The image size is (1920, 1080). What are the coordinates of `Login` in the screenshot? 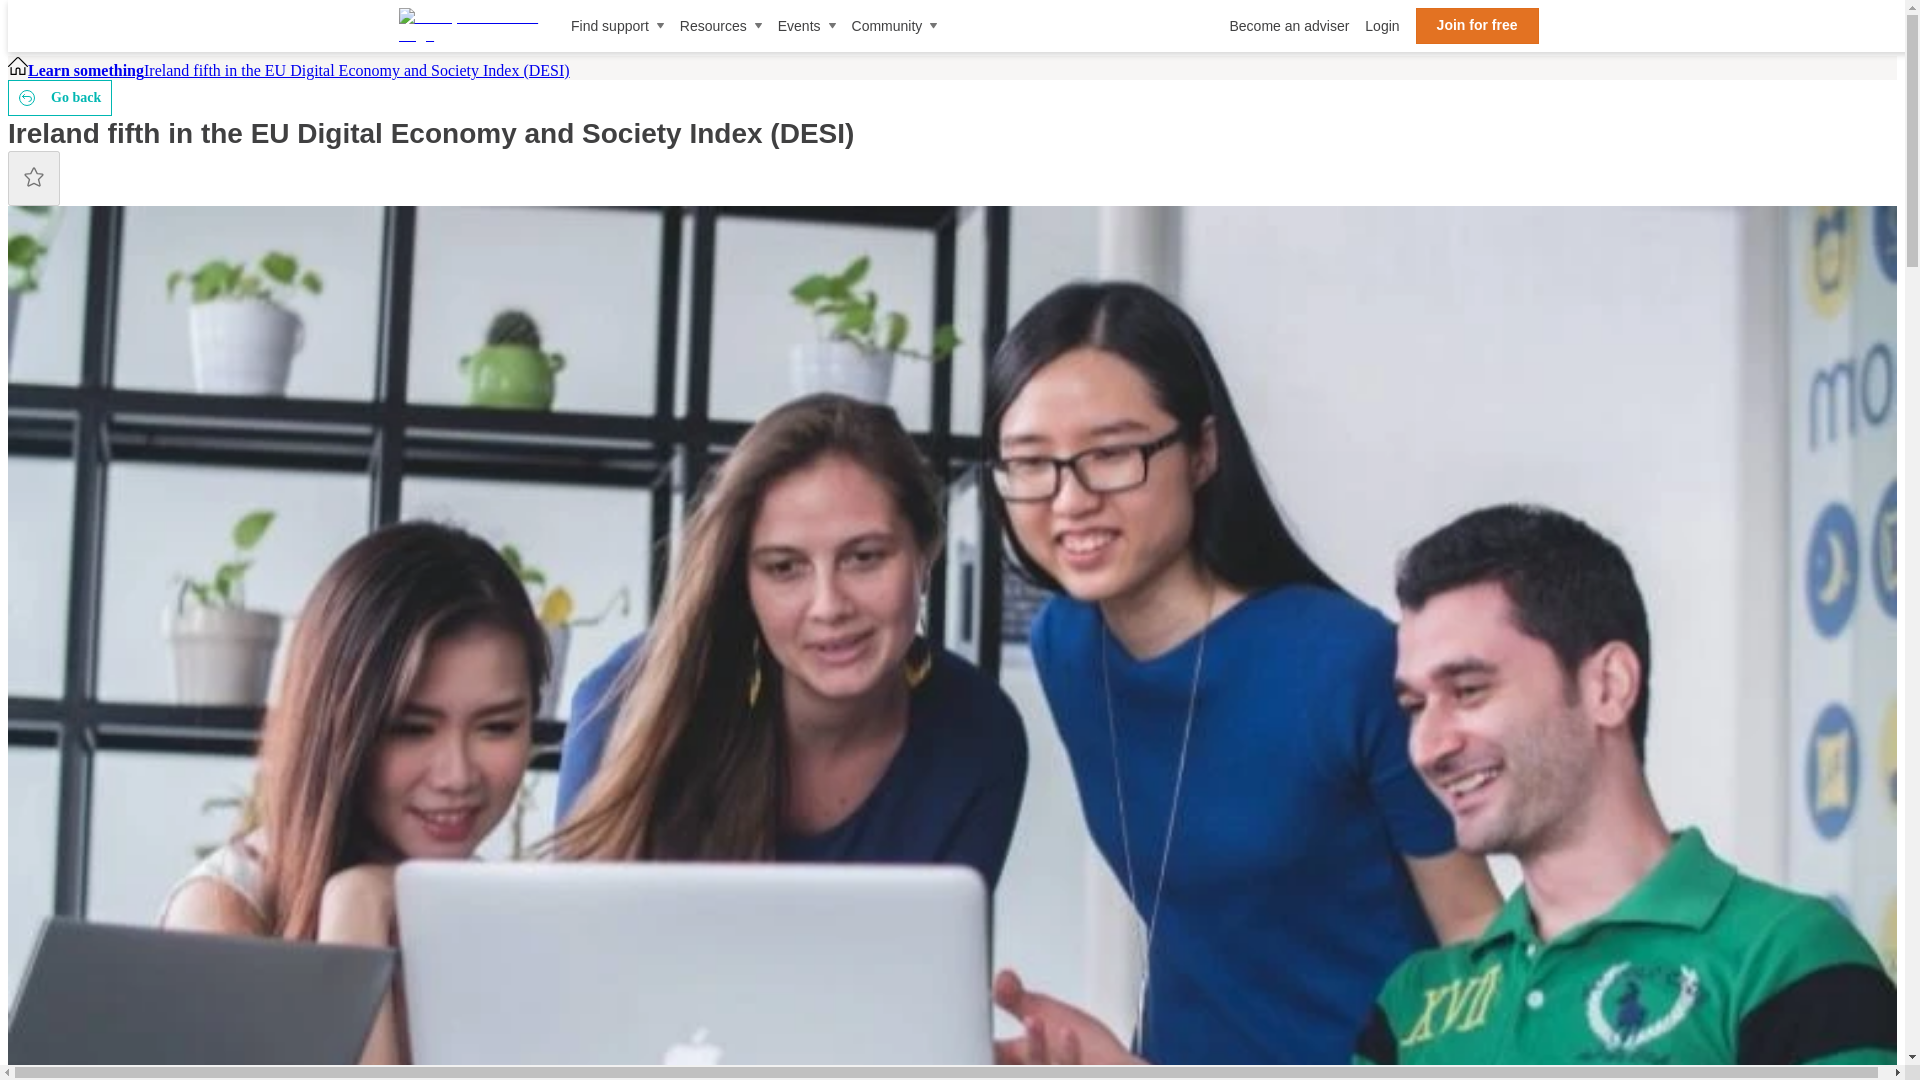 It's located at (1382, 26).